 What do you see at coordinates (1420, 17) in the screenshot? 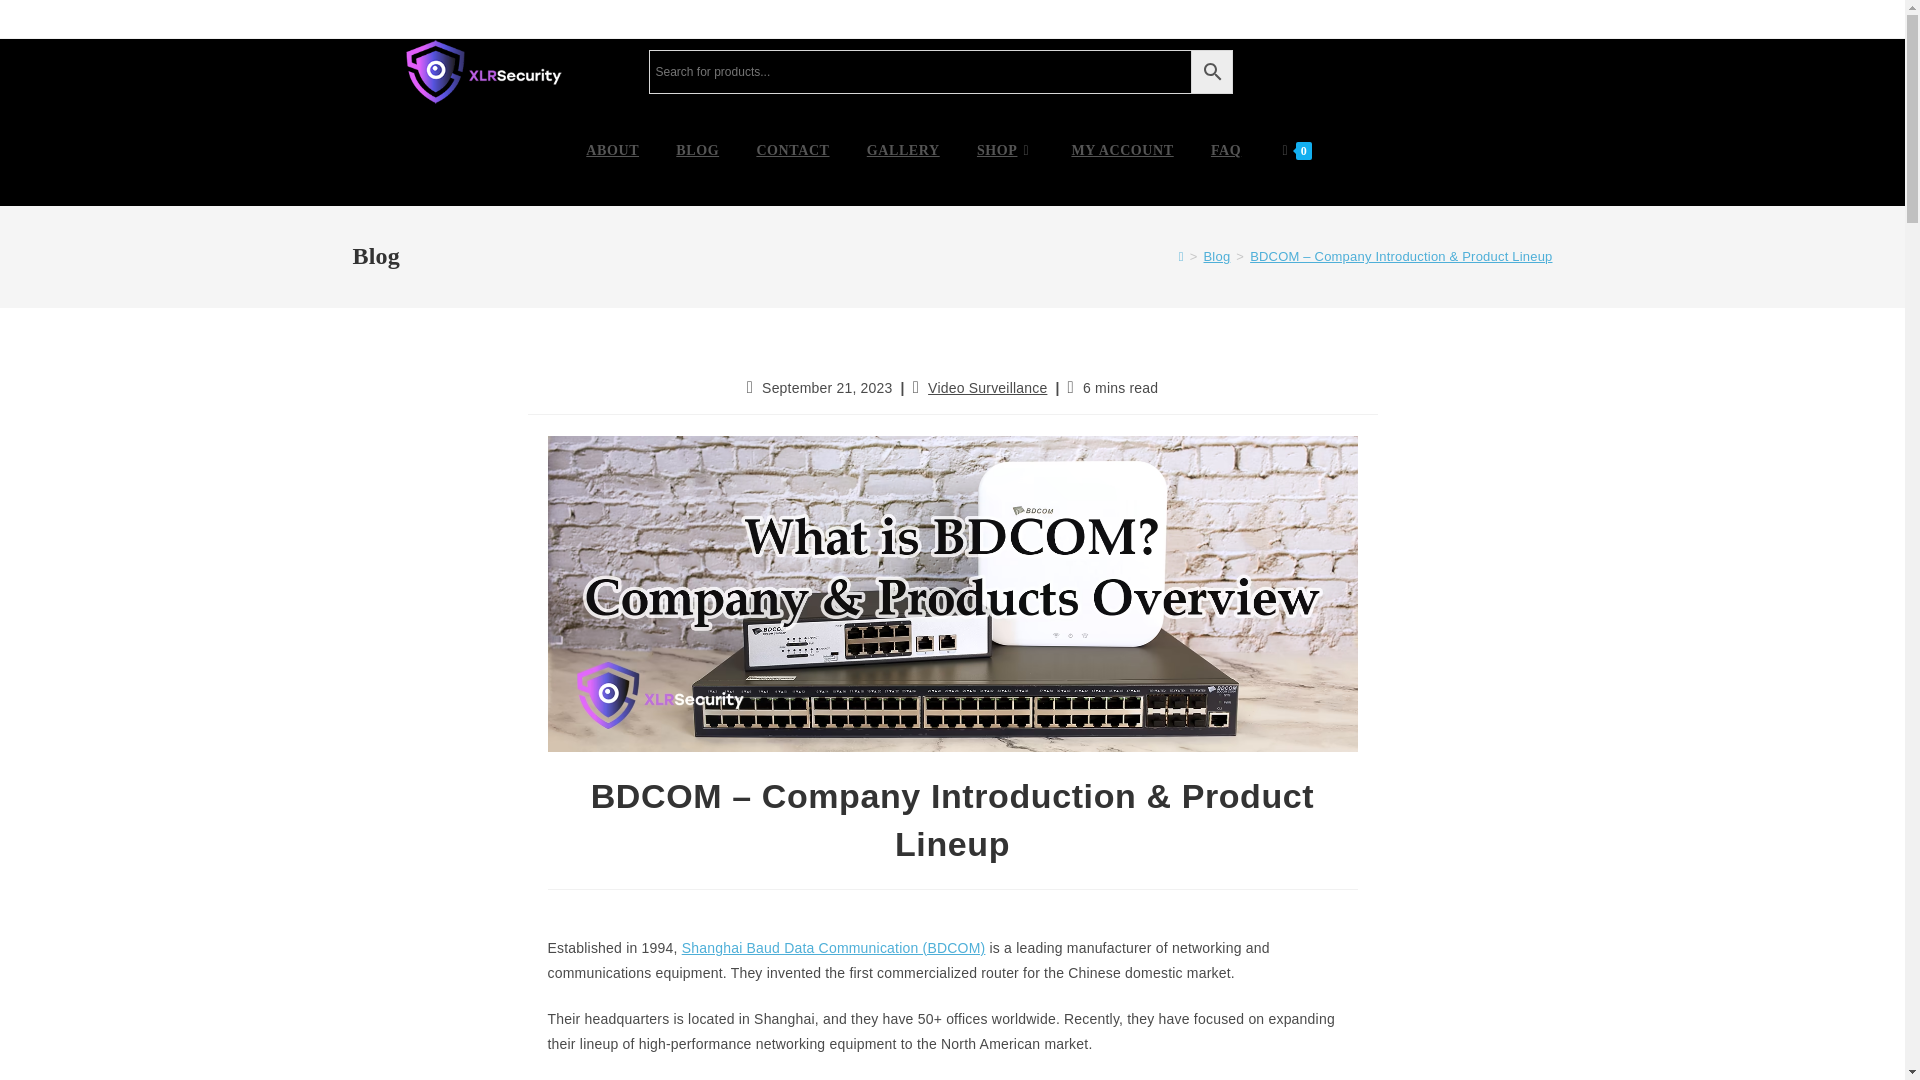
I see `Login` at bounding box center [1420, 17].